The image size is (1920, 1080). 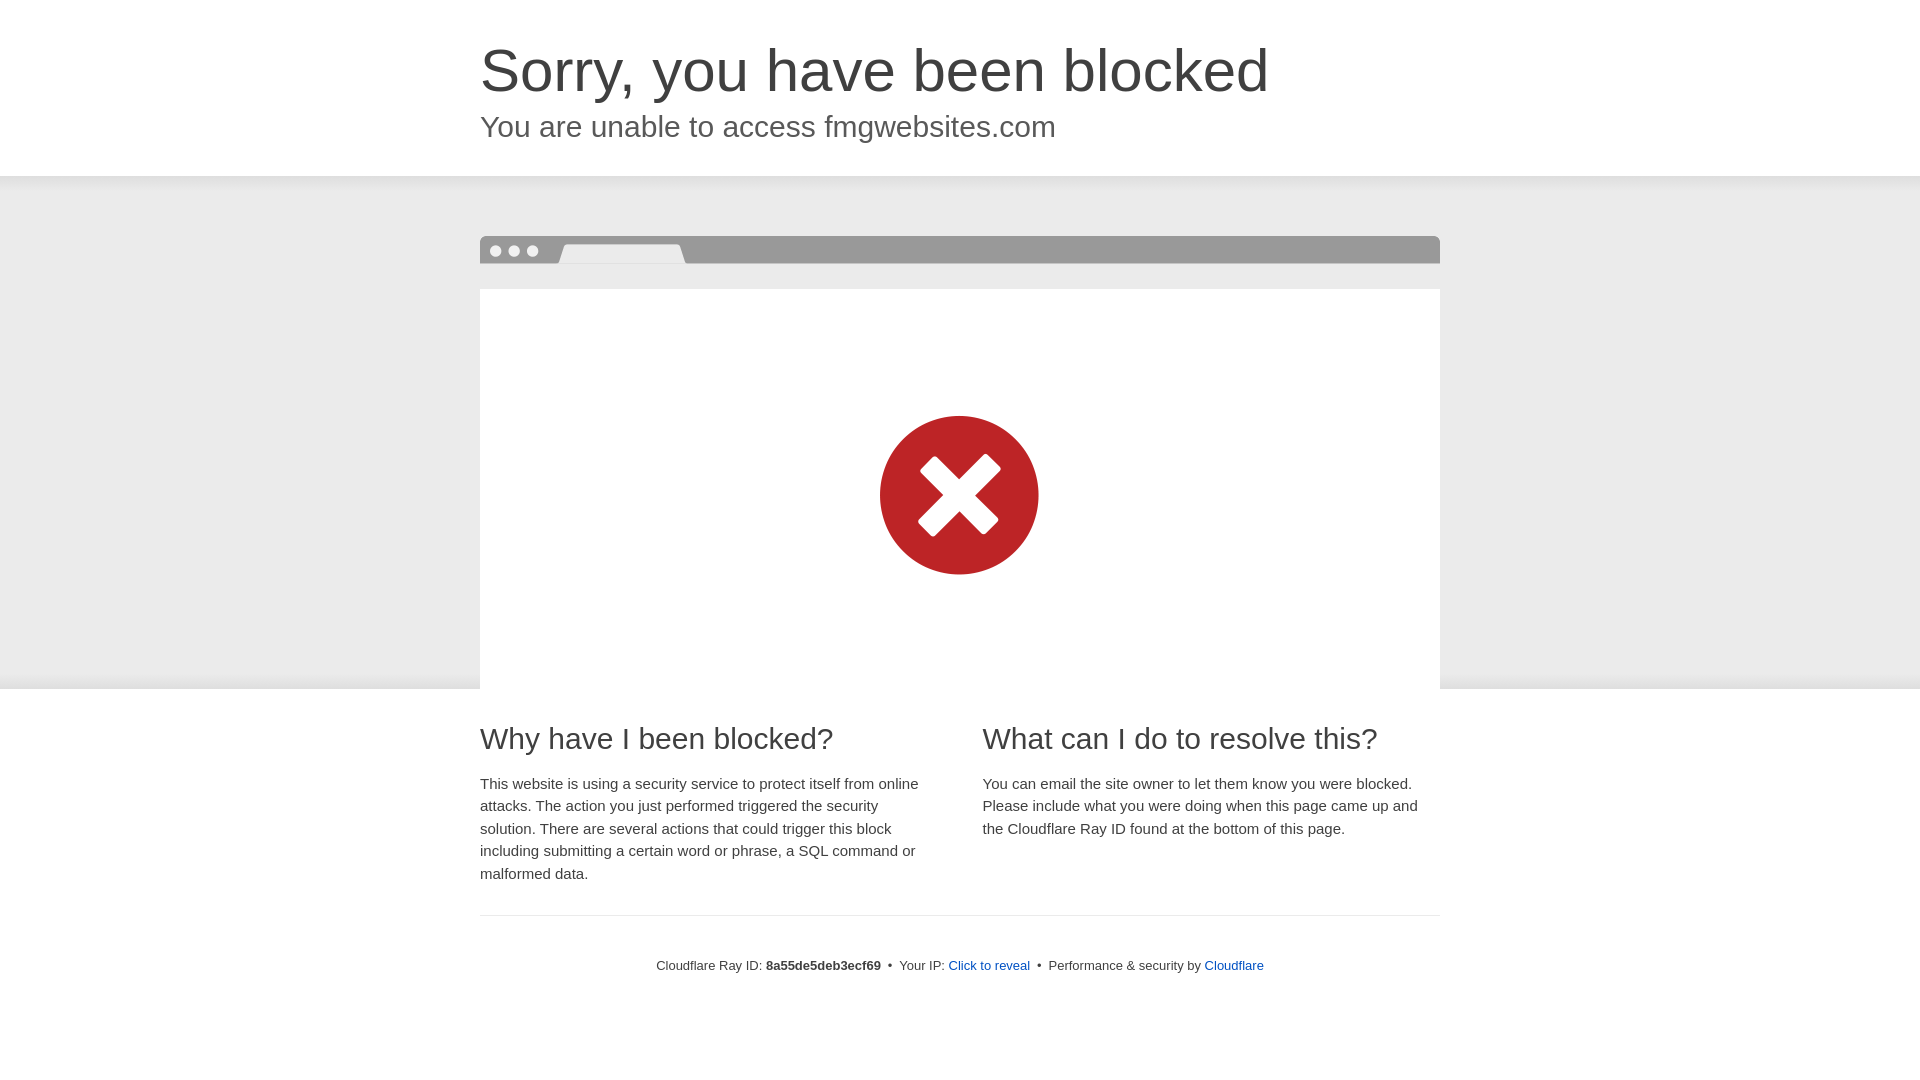 I want to click on Cloudflare, so click(x=1234, y=965).